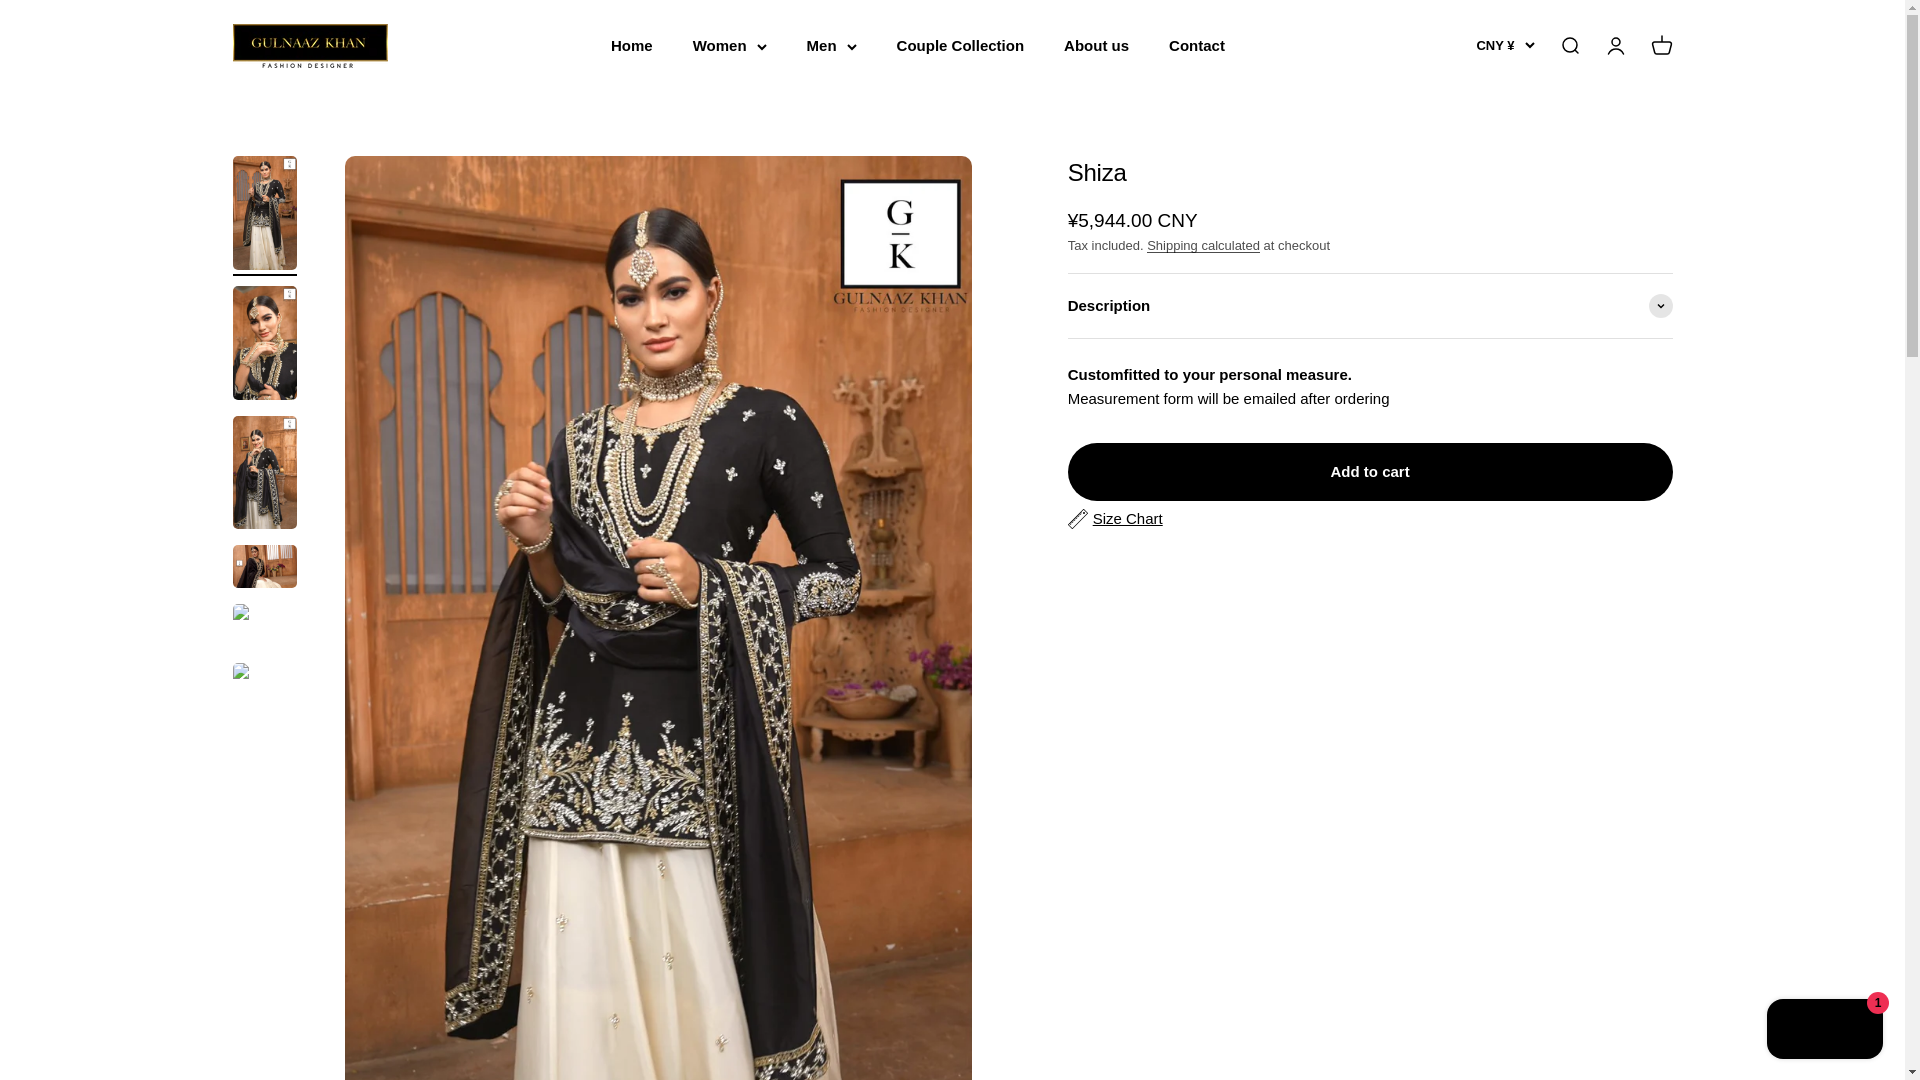 The height and width of the screenshot is (1080, 1920). I want to click on About us, so click(1096, 45).